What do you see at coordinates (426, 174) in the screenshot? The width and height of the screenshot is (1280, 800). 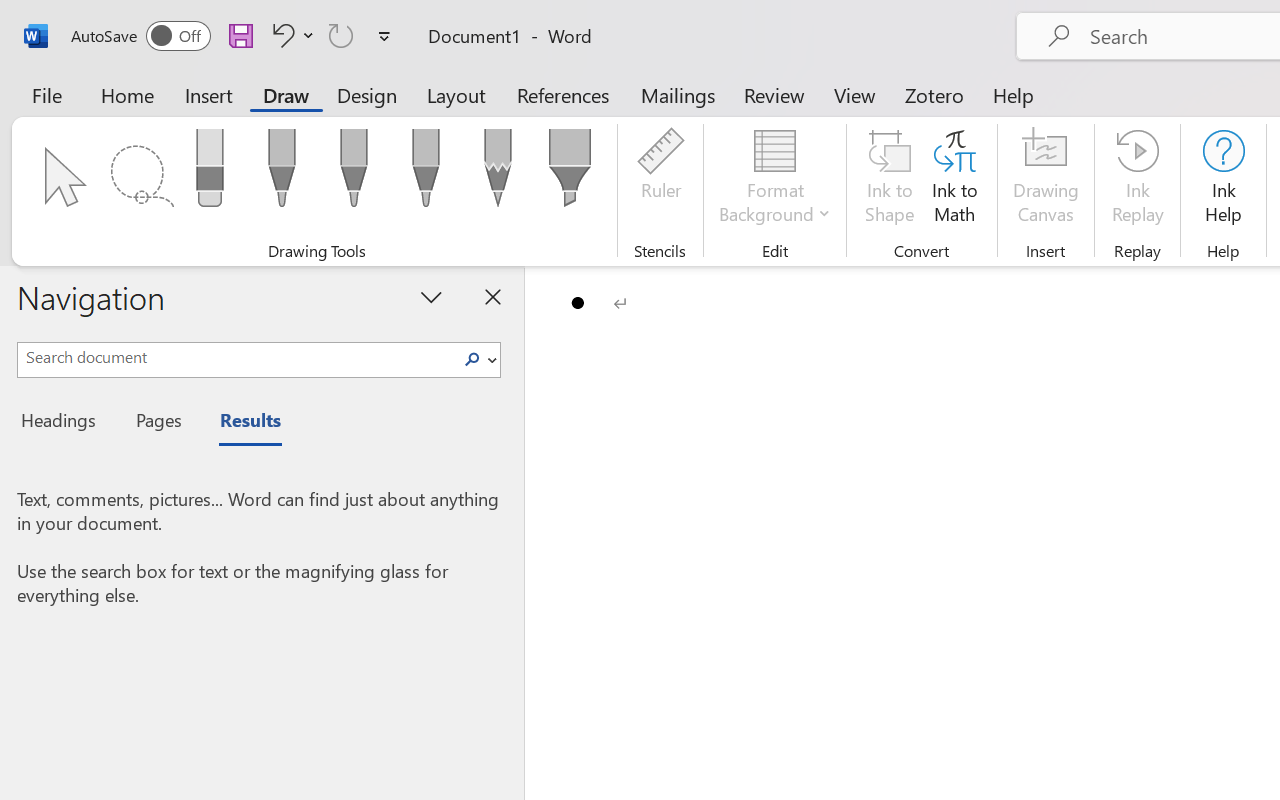 I see `Pen: Galaxy, 1 mm` at bounding box center [426, 174].